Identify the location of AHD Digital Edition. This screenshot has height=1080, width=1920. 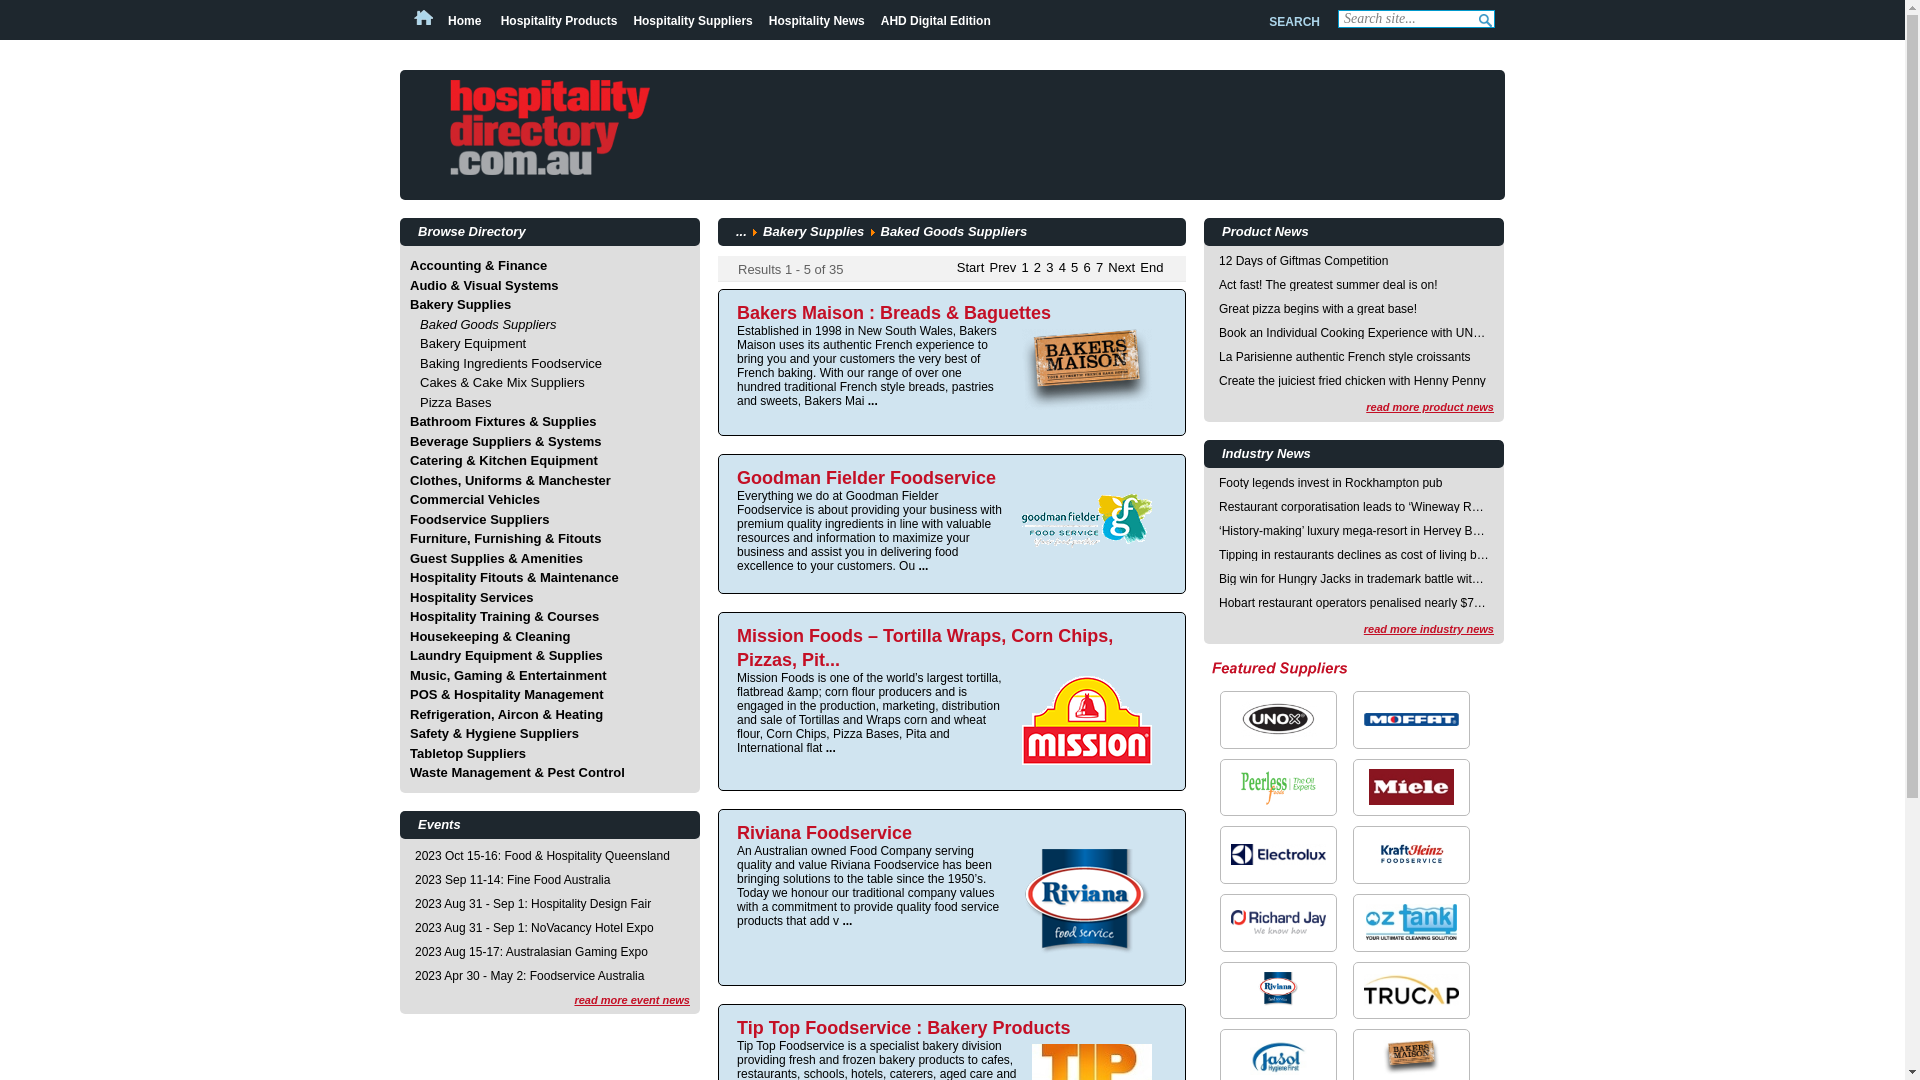
(936, 21).